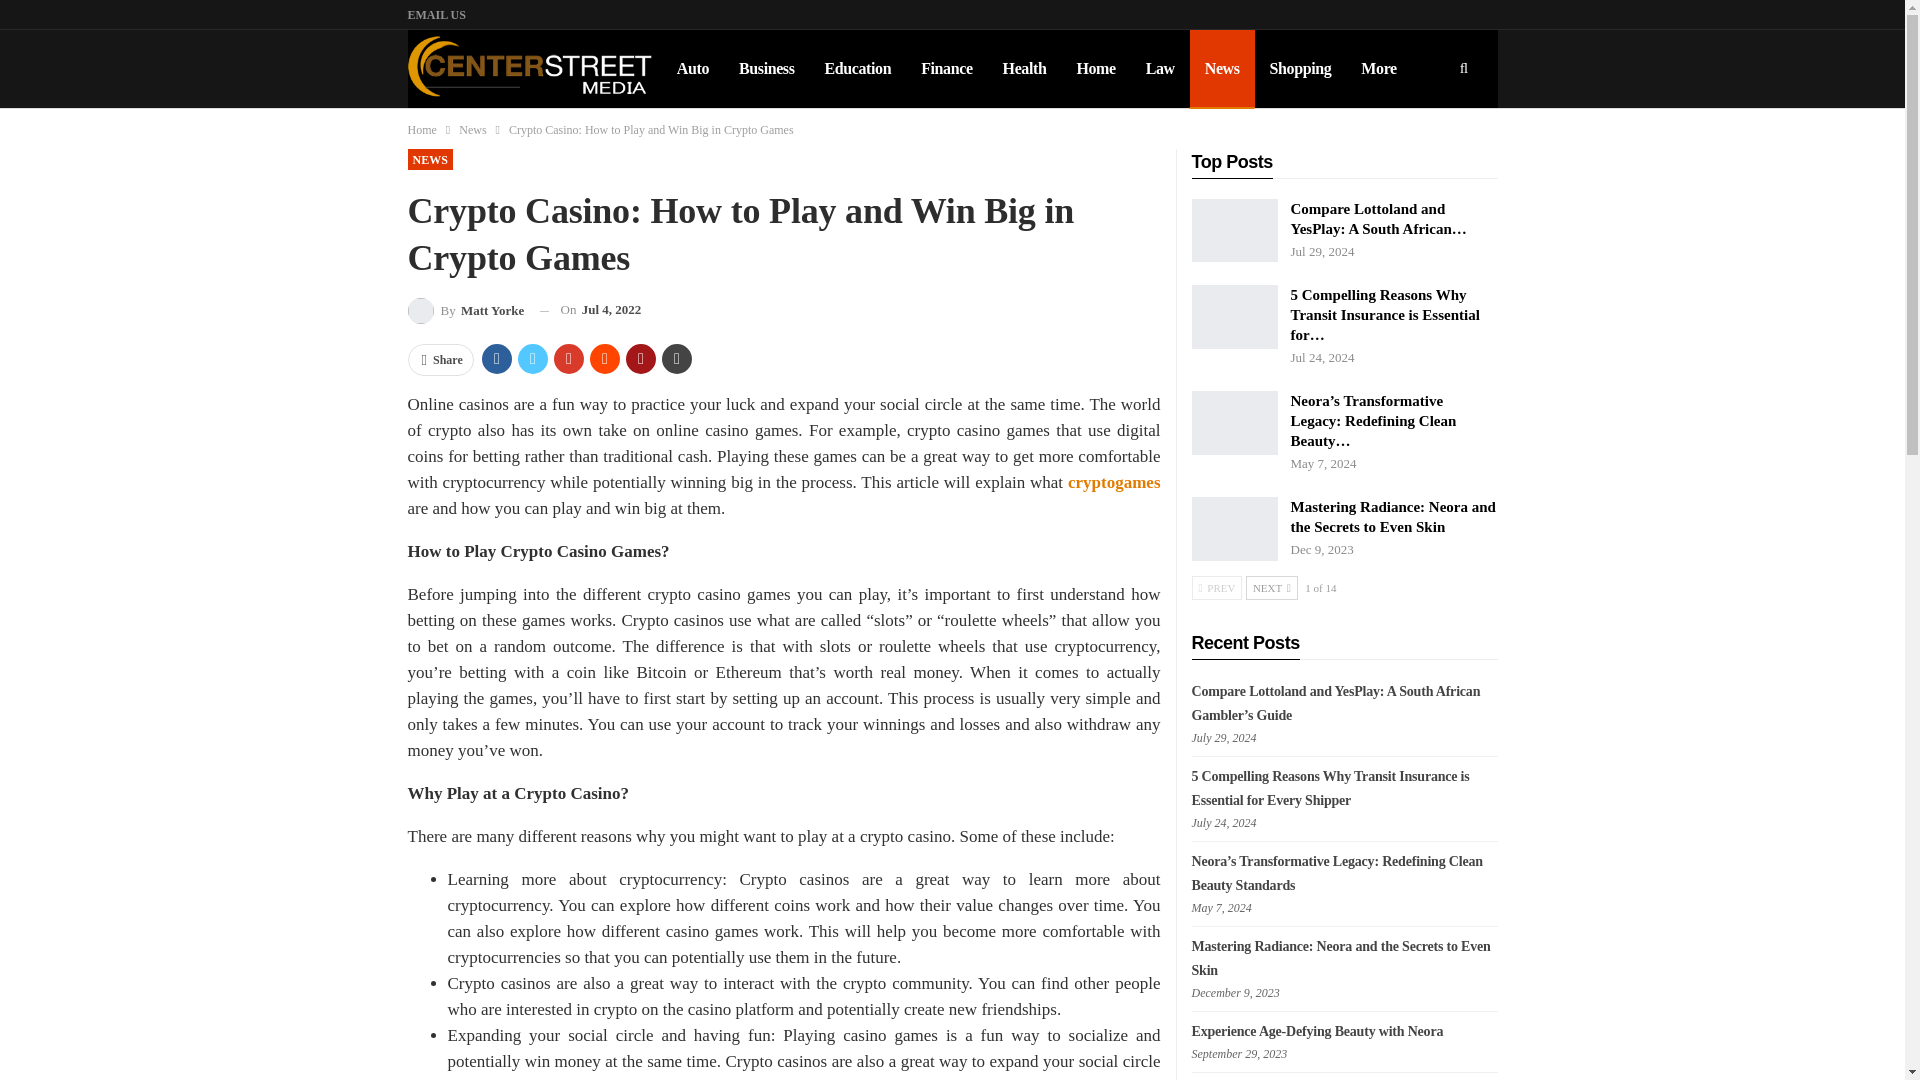  Describe the element at coordinates (1301, 69) in the screenshot. I see `Shopping` at that location.